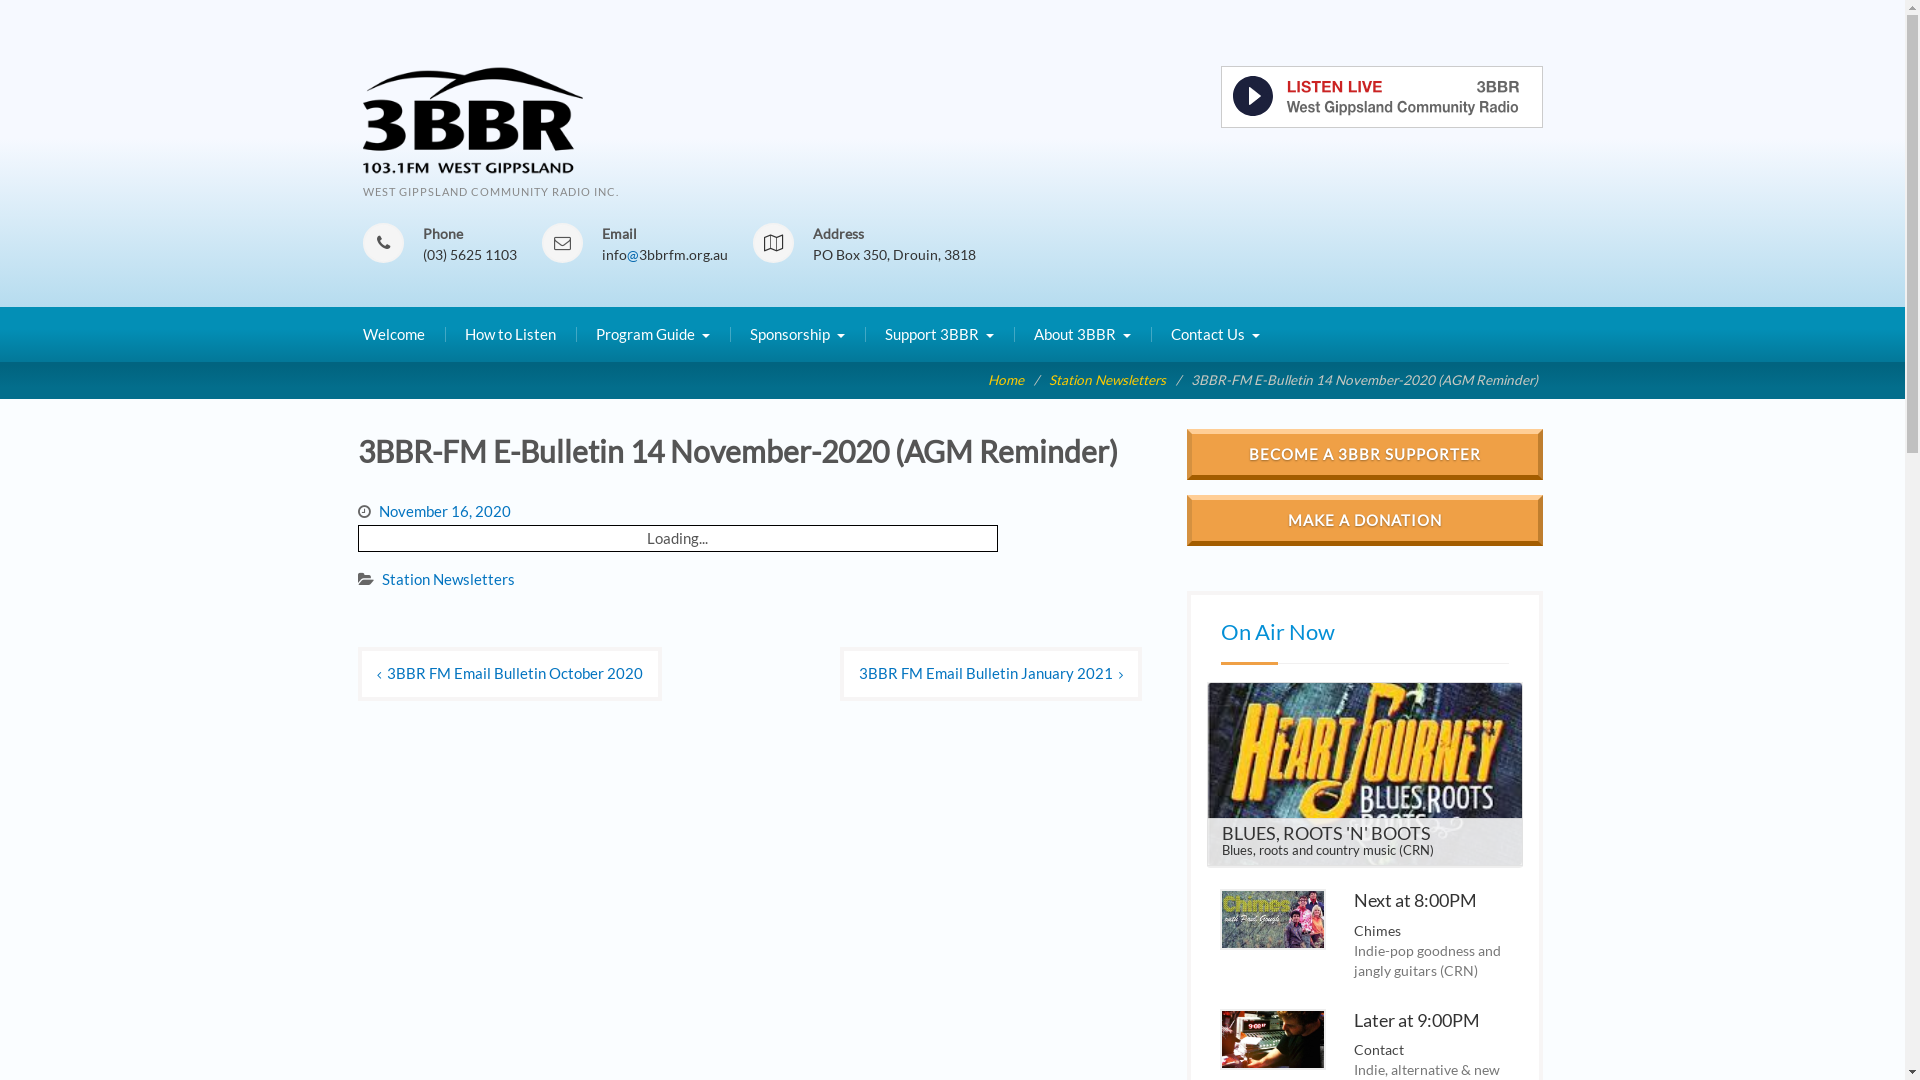 This screenshot has height=1080, width=1920. I want to click on Program Guide, so click(653, 335).